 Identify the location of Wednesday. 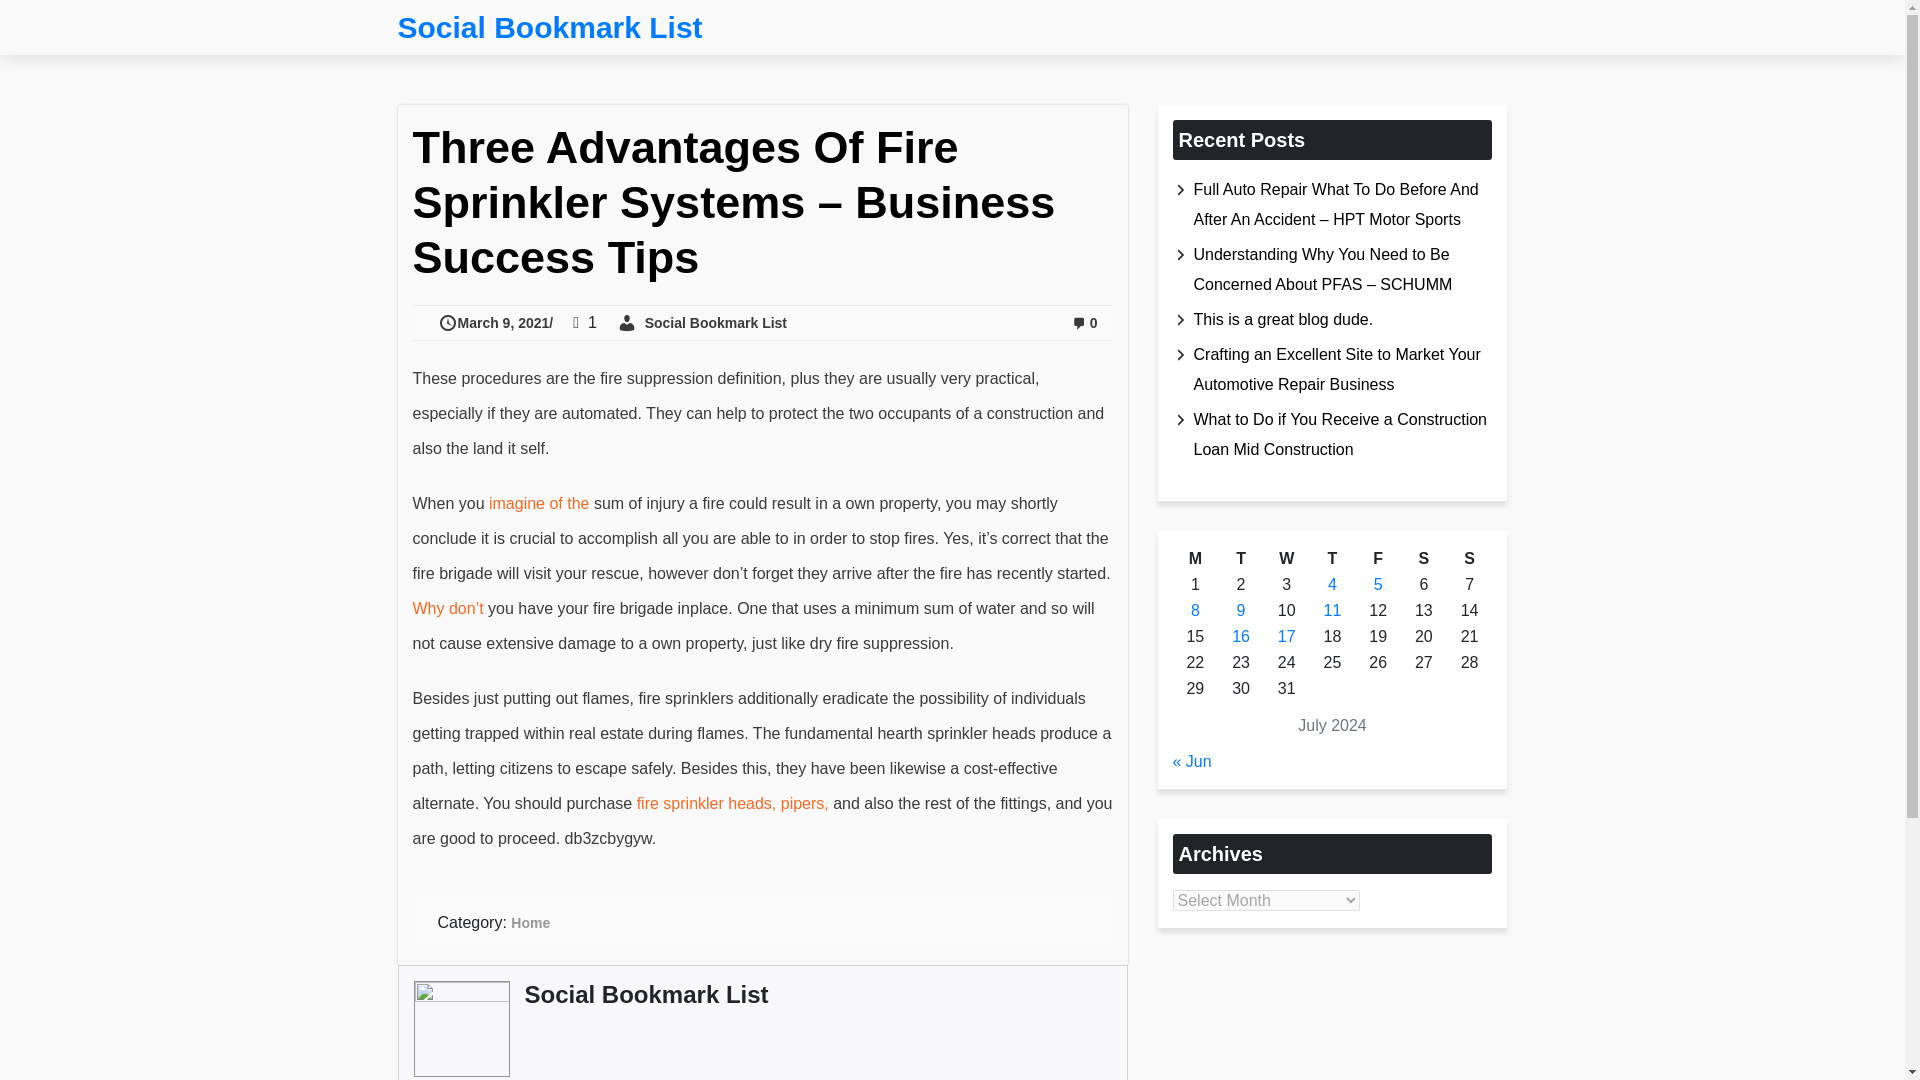
(1286, 559).